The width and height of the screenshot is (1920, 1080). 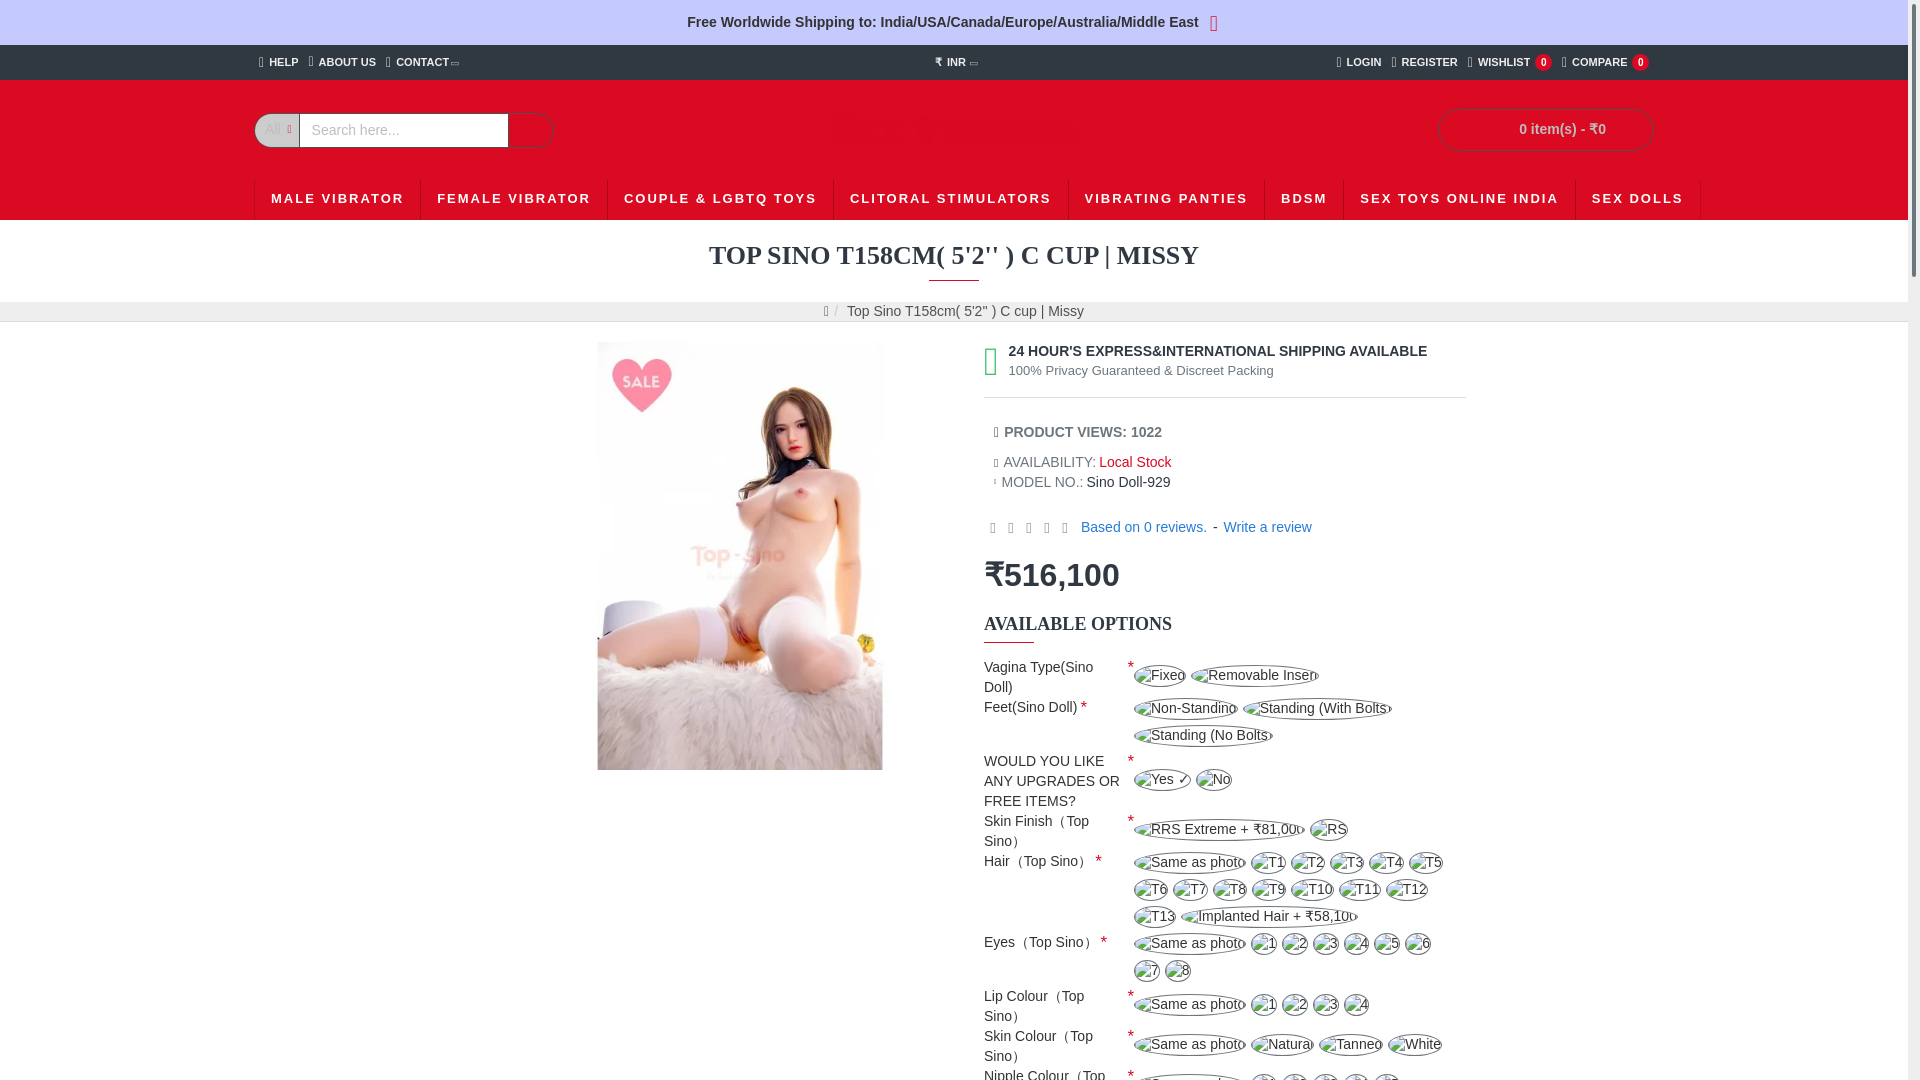 I want to click on ABOUT US, so click(x=338, y=200).